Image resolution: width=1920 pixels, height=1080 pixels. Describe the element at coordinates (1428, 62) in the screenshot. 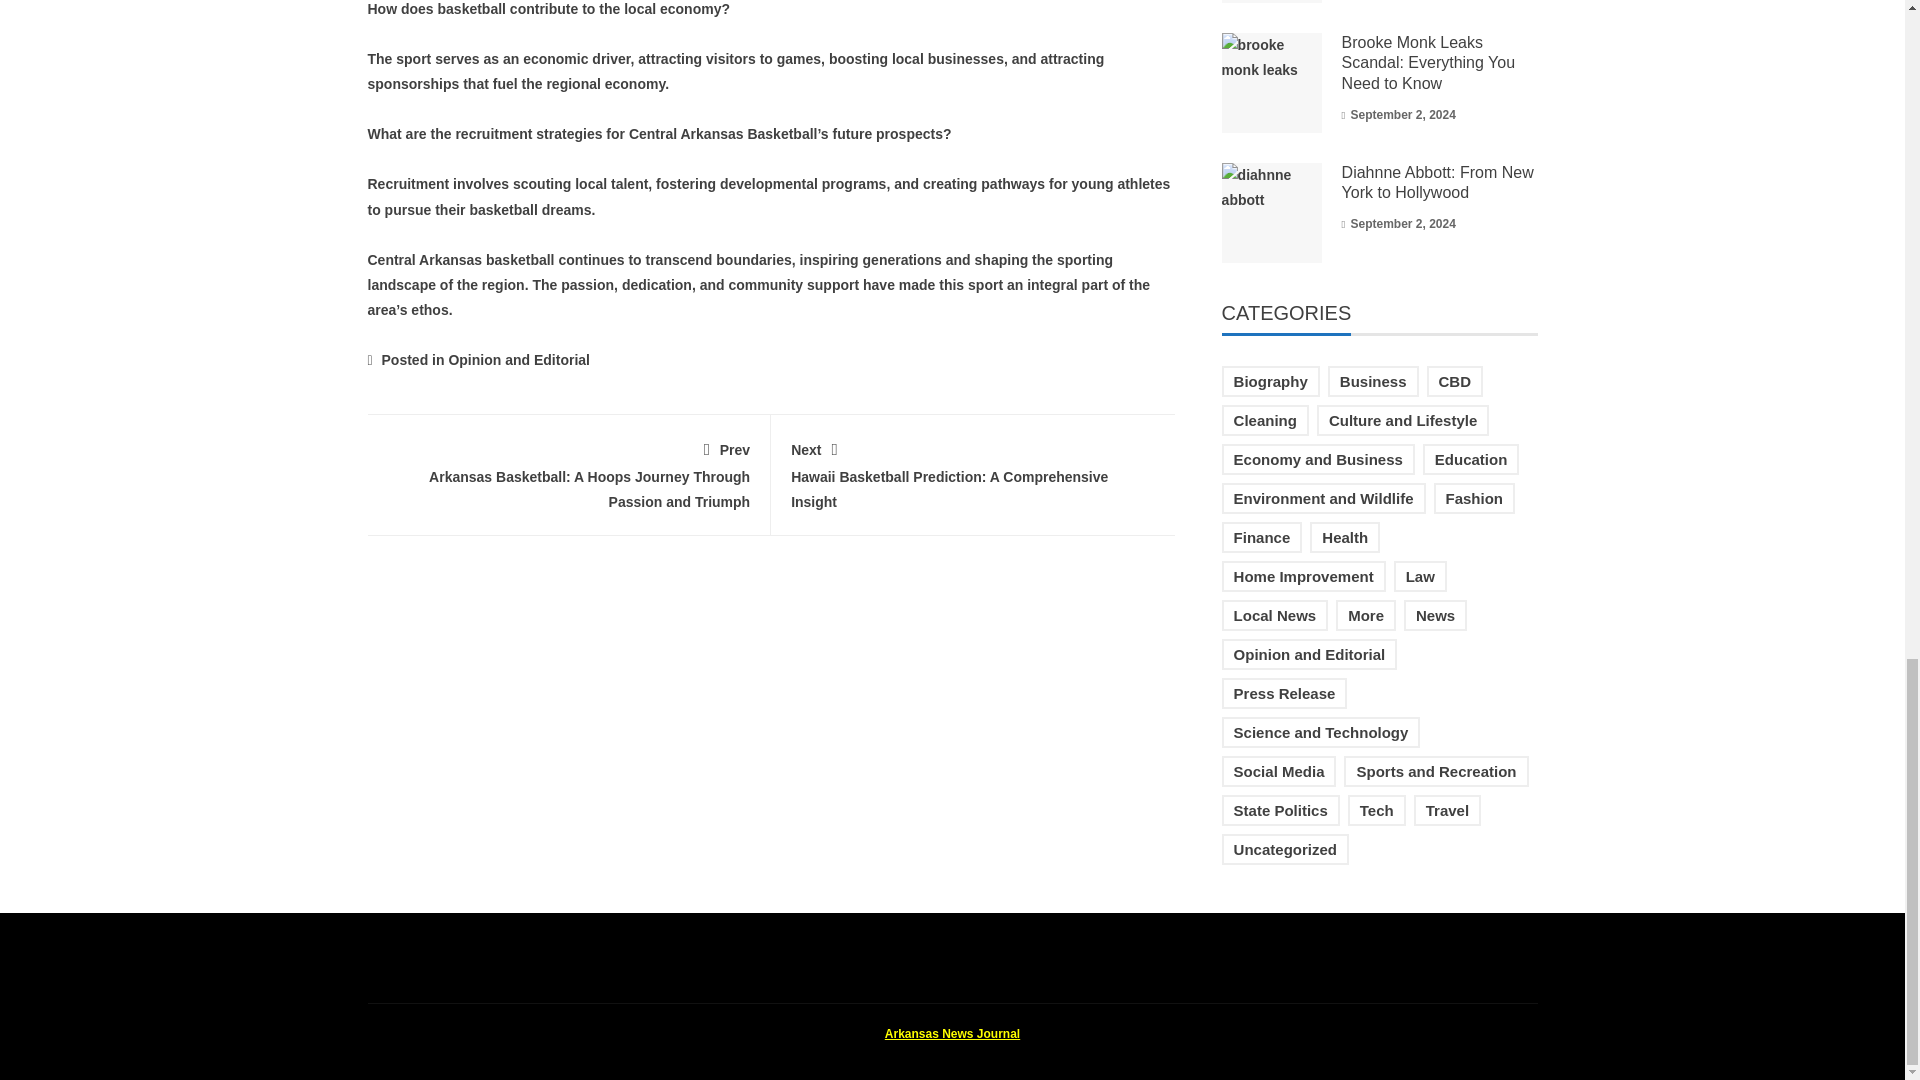

I see `poker cheat sheet` at that location.